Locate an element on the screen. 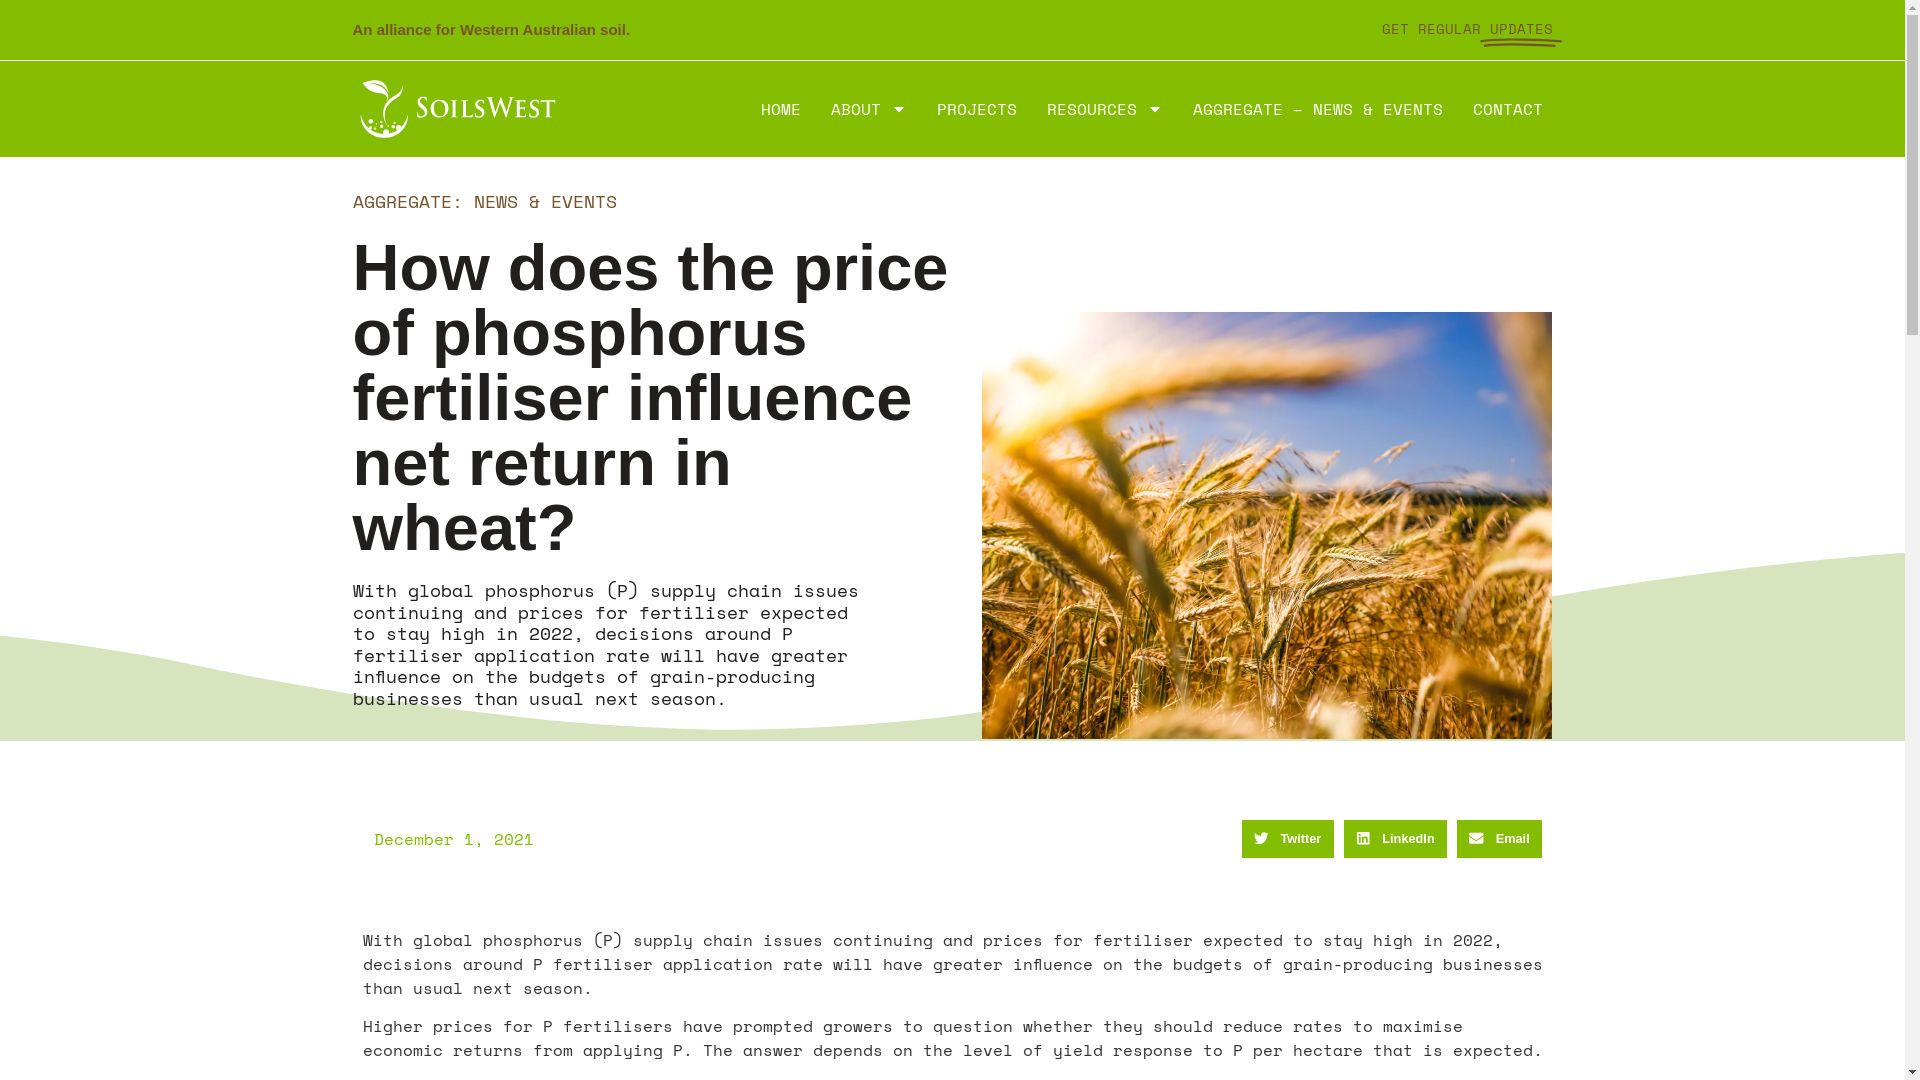 Image resolution: width=1920 pixels, height=1080 pixels. GET REGULAR UPDATES is located at coordinates (1252, 30).